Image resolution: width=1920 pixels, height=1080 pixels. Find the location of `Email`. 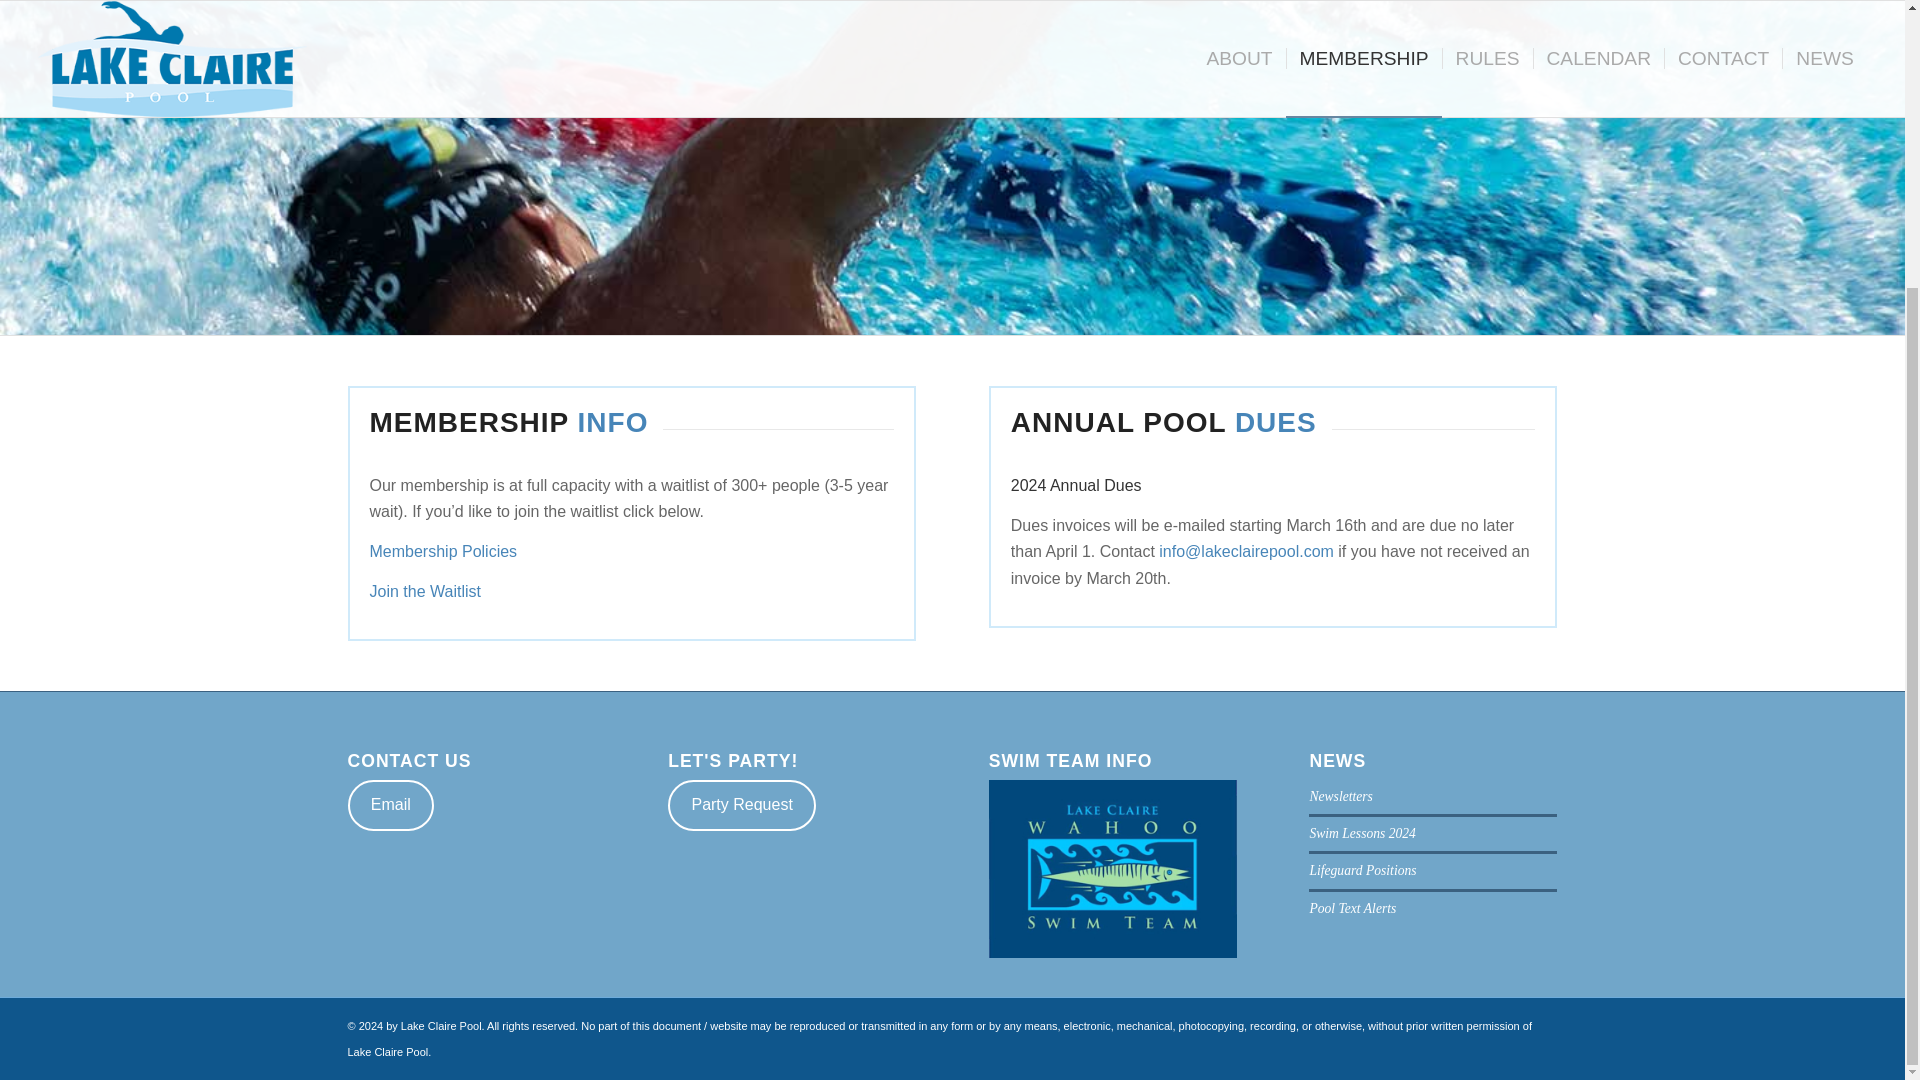

Email is located at coordinates (391, 805).